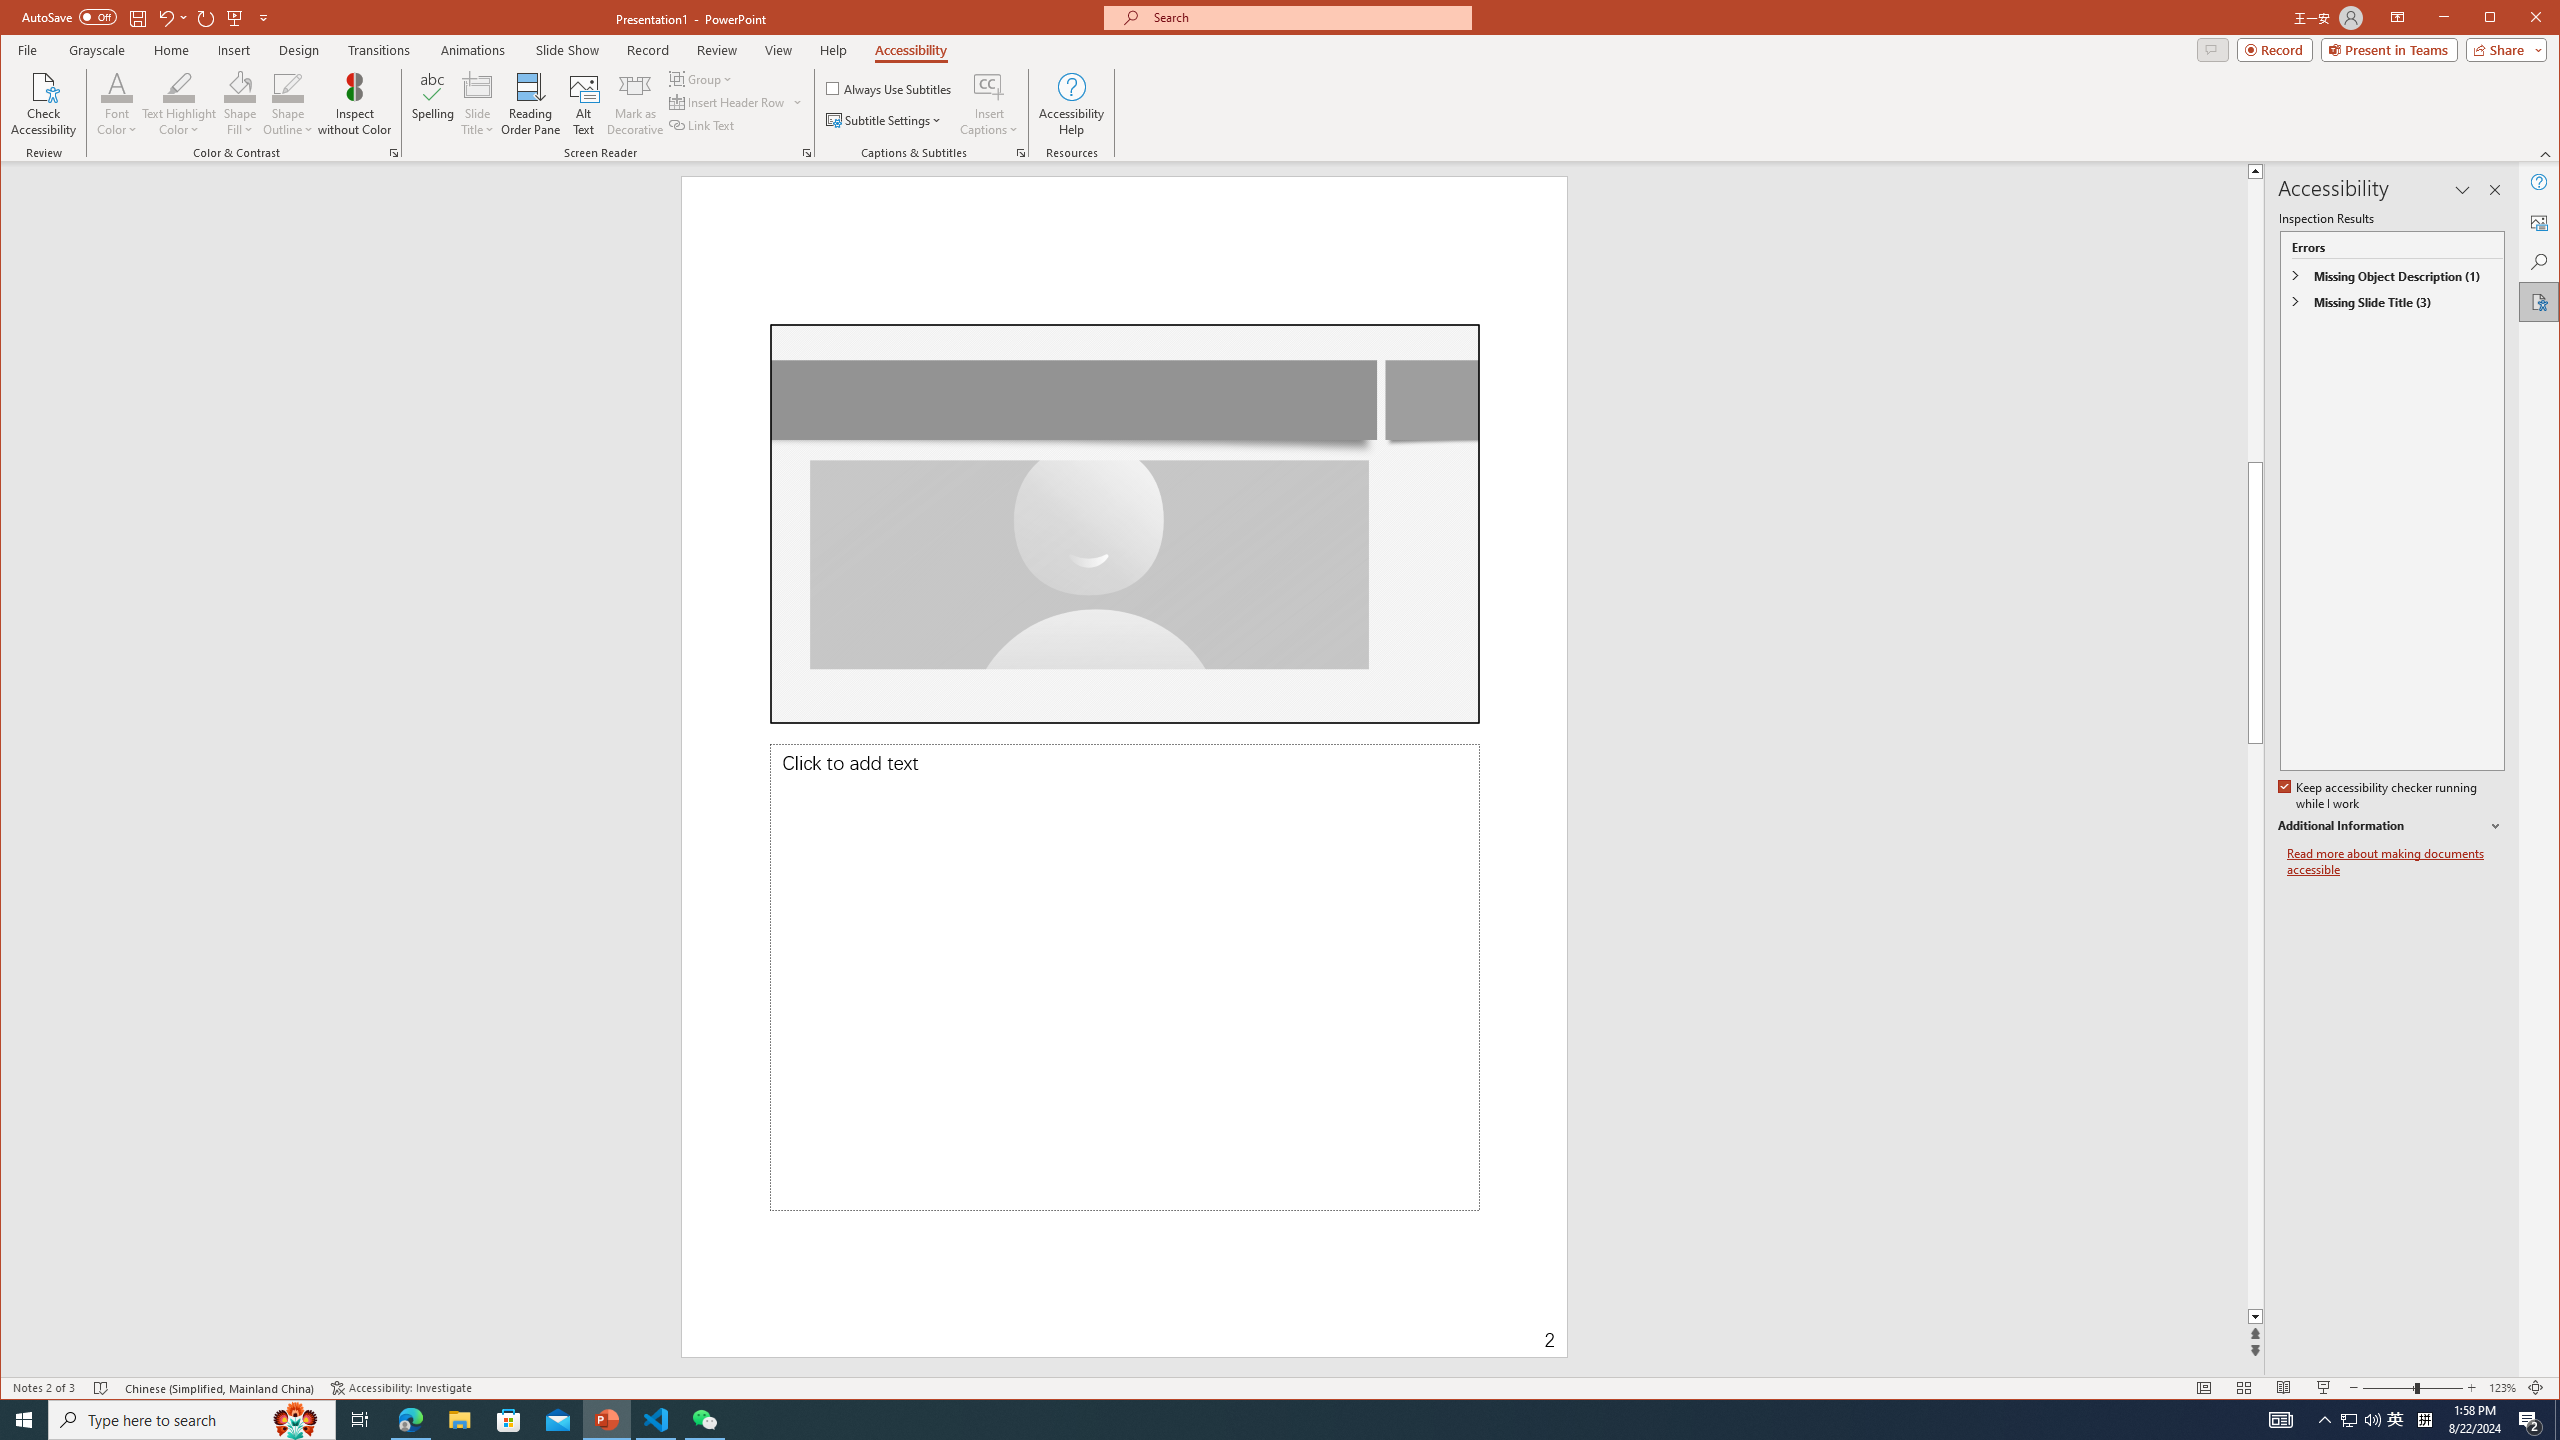  I want to click on Always Use Subtitles, so click(360, 1420).